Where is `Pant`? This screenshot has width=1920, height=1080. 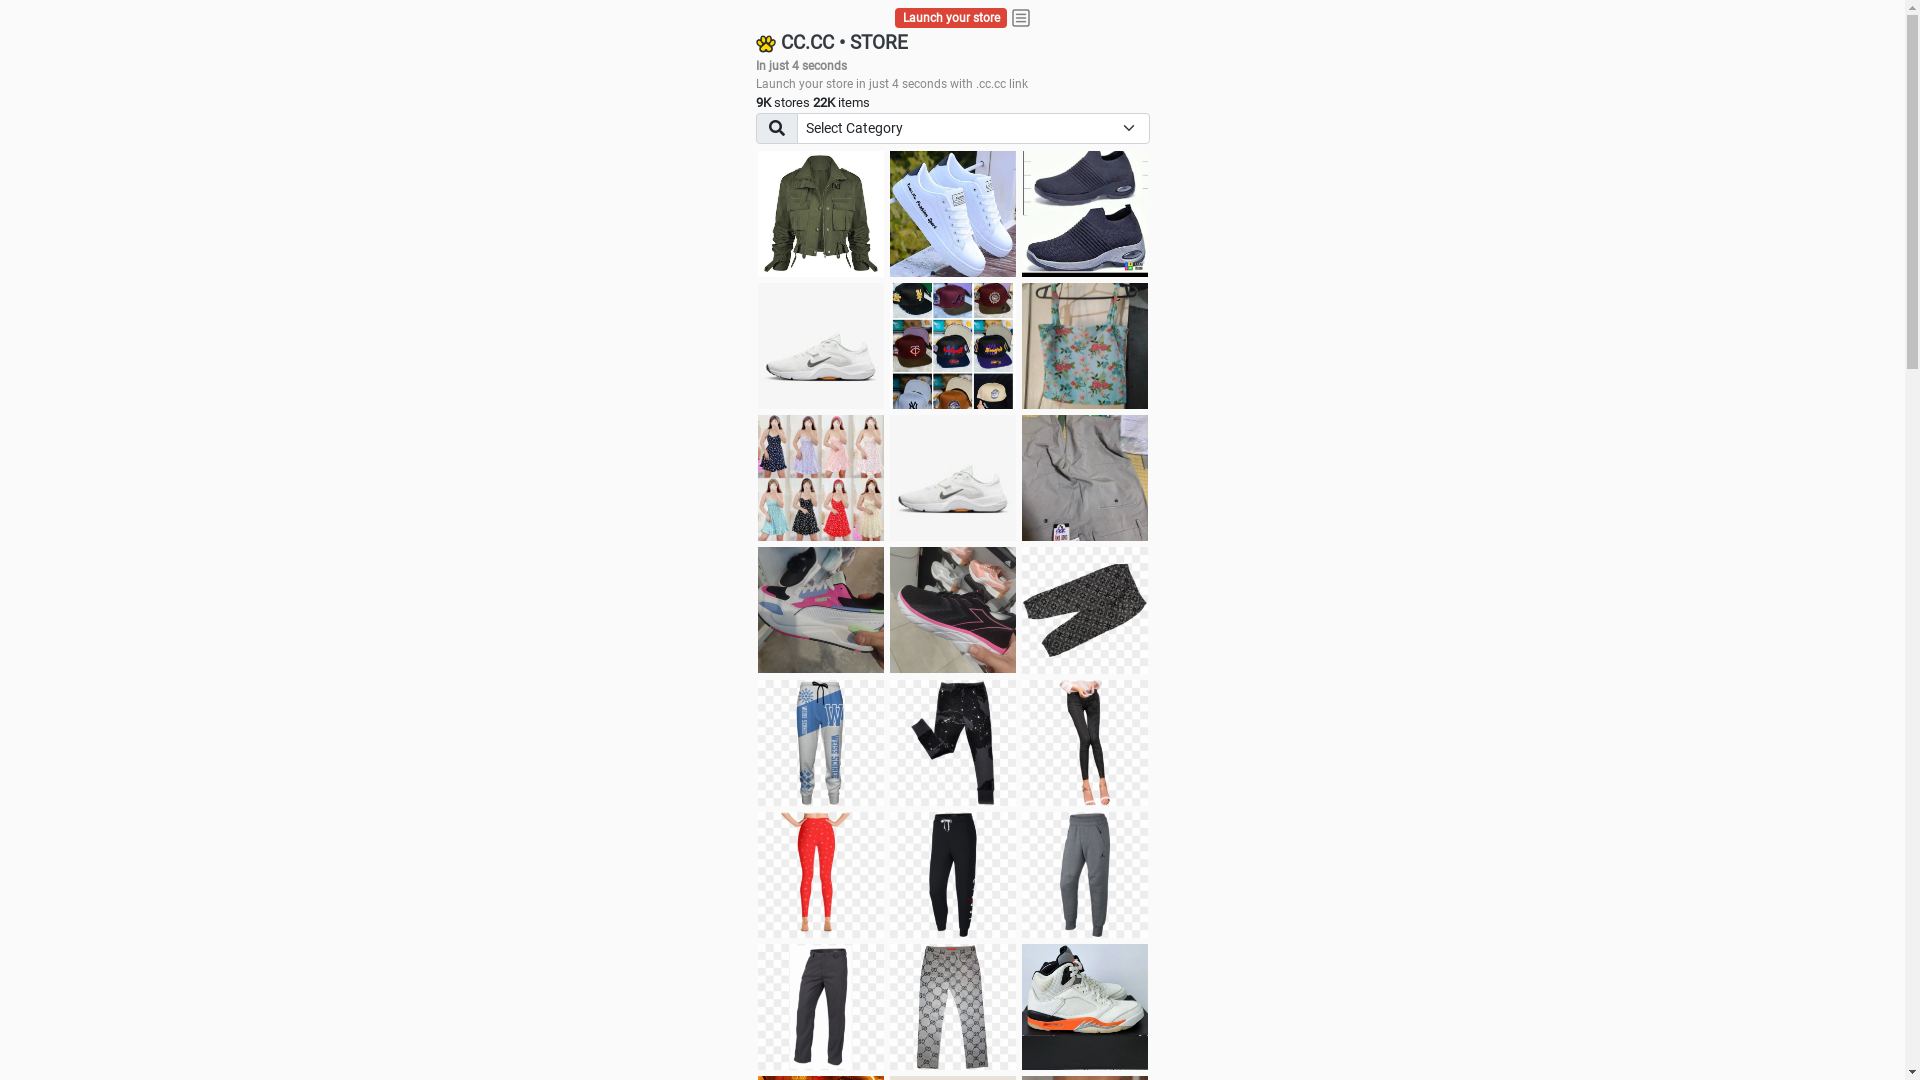
Pant is located at coordinates (821, 875).